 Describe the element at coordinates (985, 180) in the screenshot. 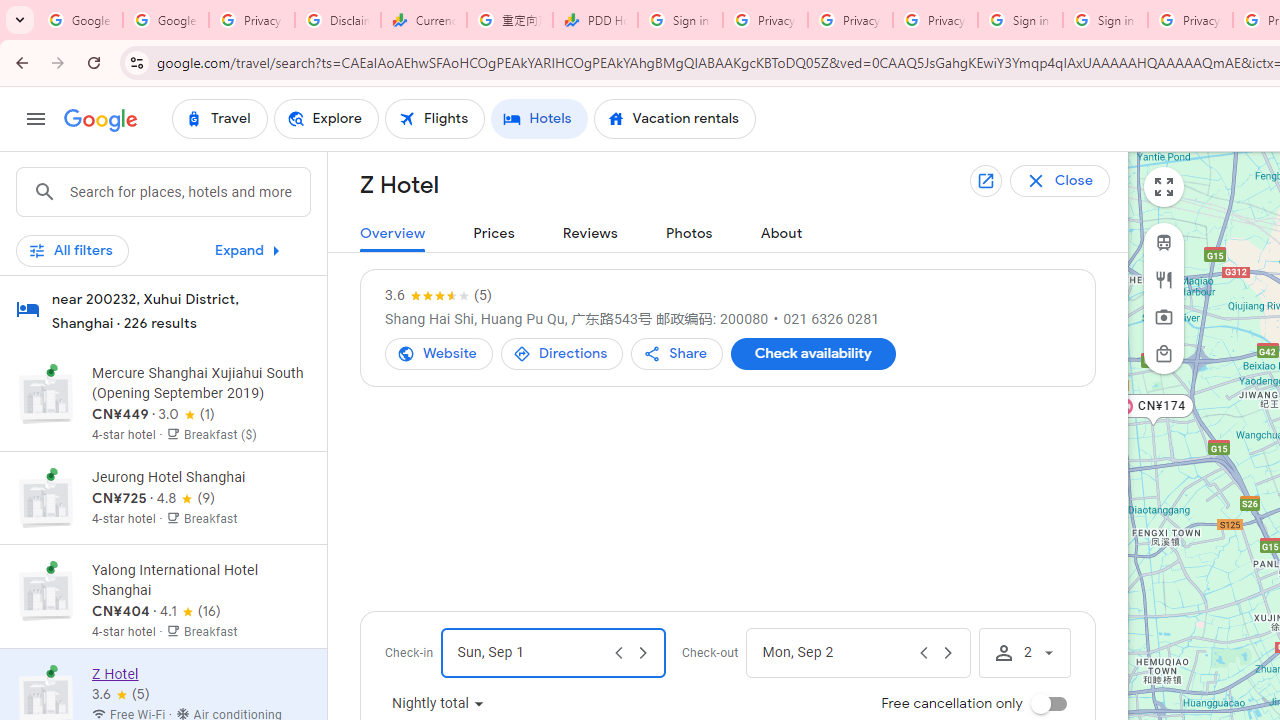

I see `Open in new tab` at that location.